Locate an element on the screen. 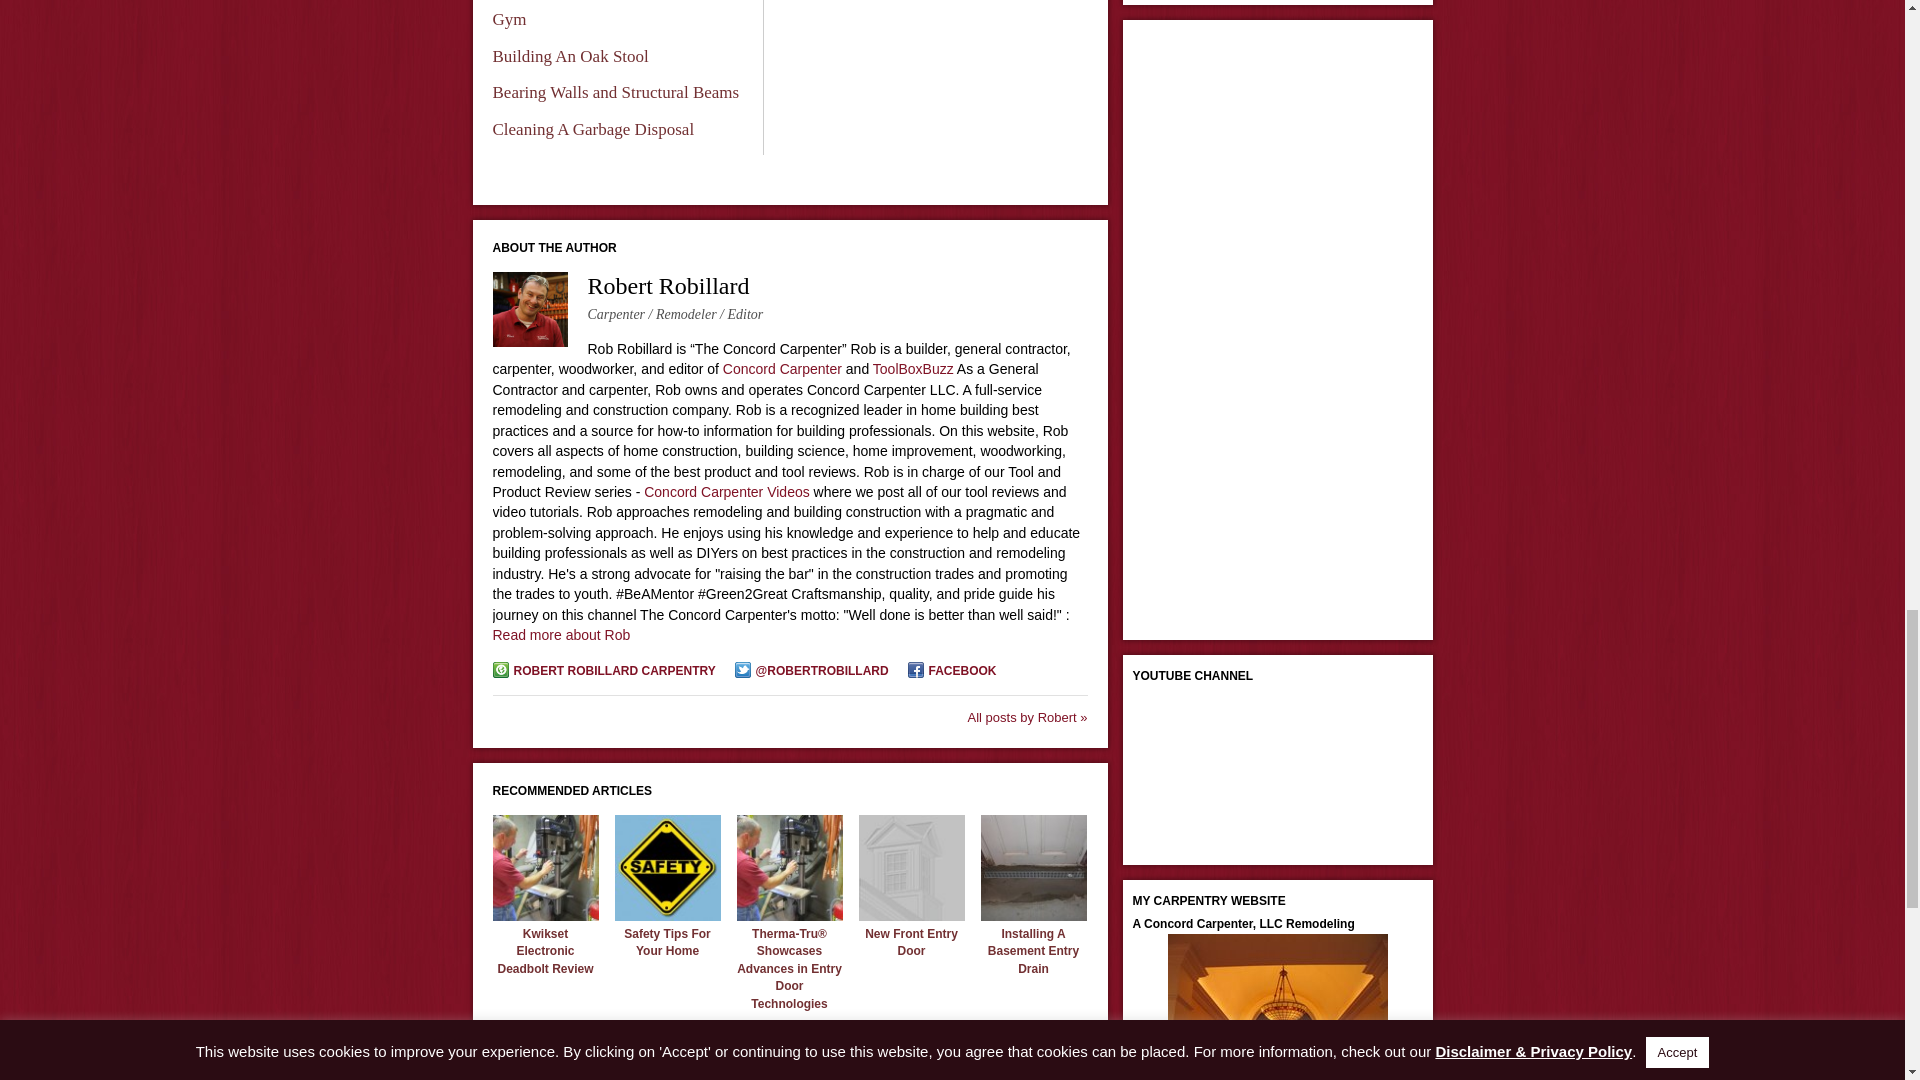 Image resolution: width=1920 pixels, height=1080 pixels. Building An Oak Stool is located at coordinates (570, 56).